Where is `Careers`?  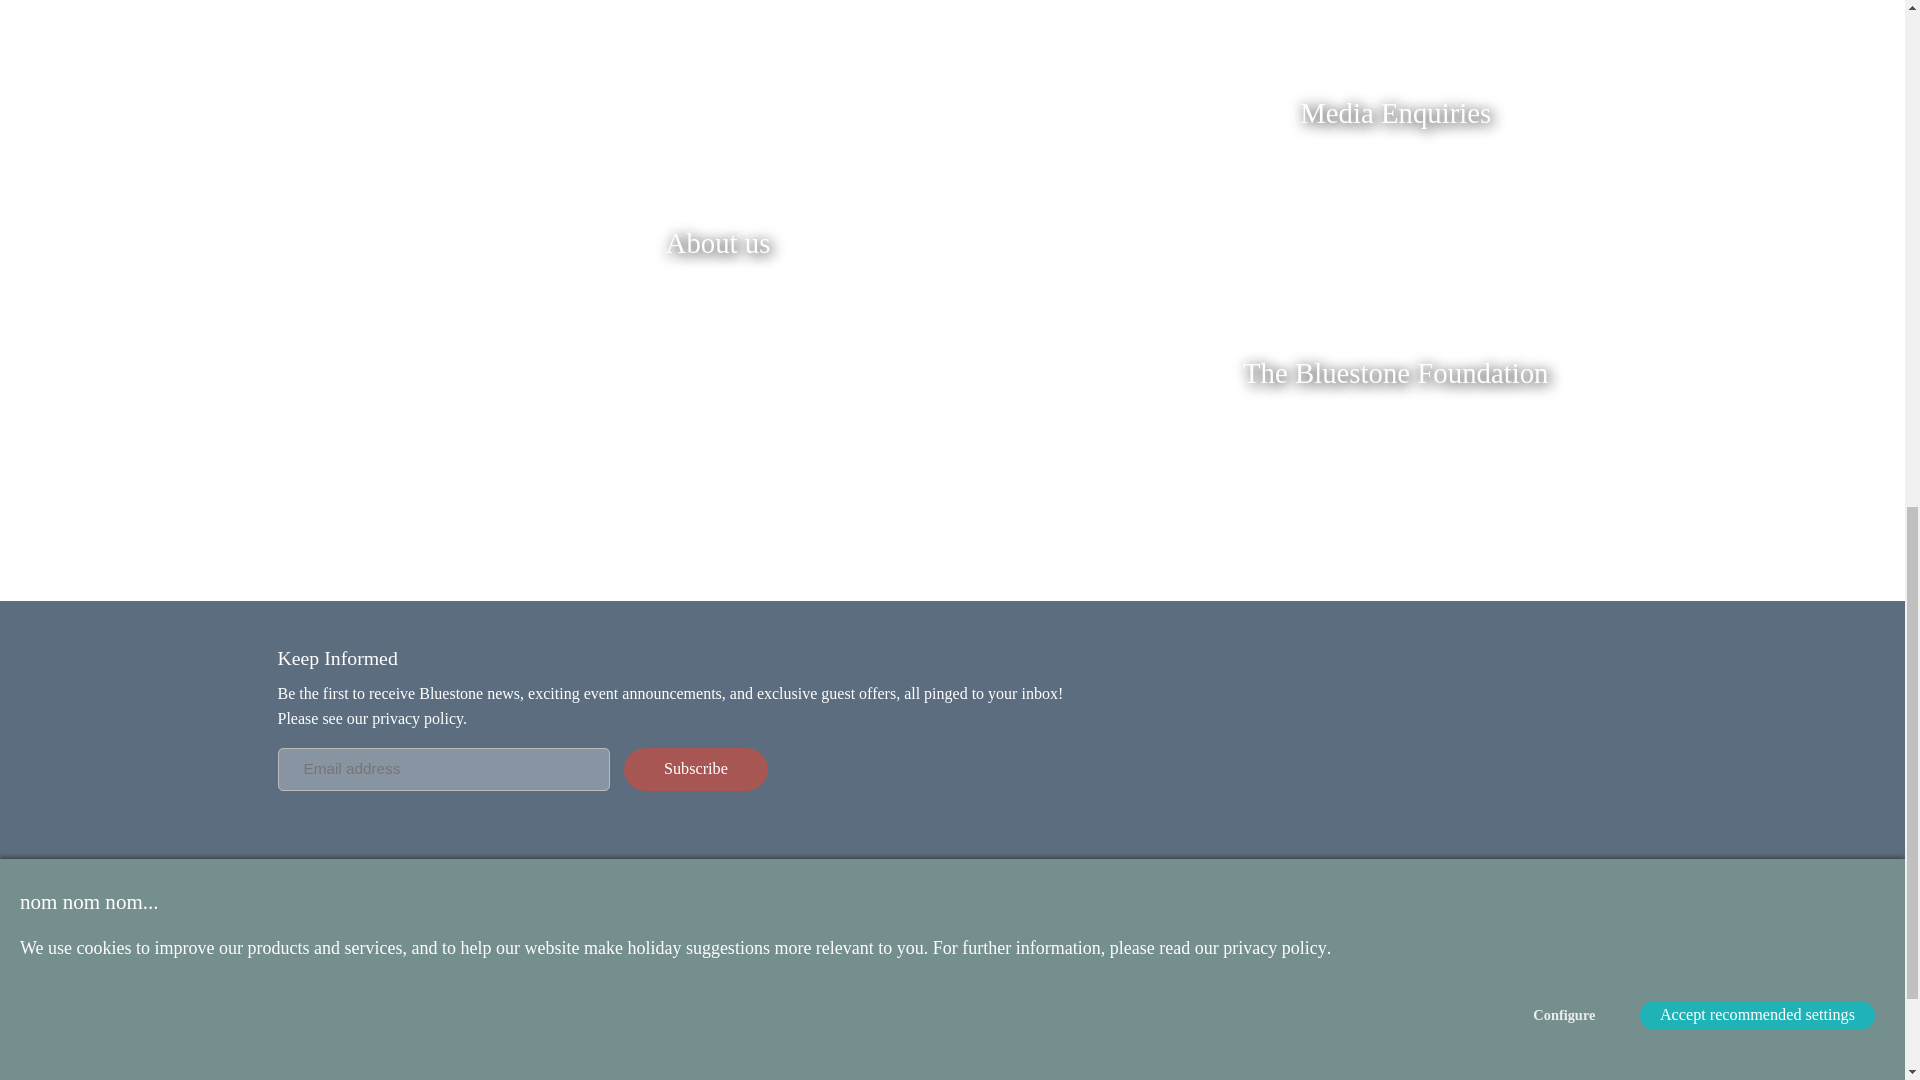
Careers is located at coordinates (300, 998).